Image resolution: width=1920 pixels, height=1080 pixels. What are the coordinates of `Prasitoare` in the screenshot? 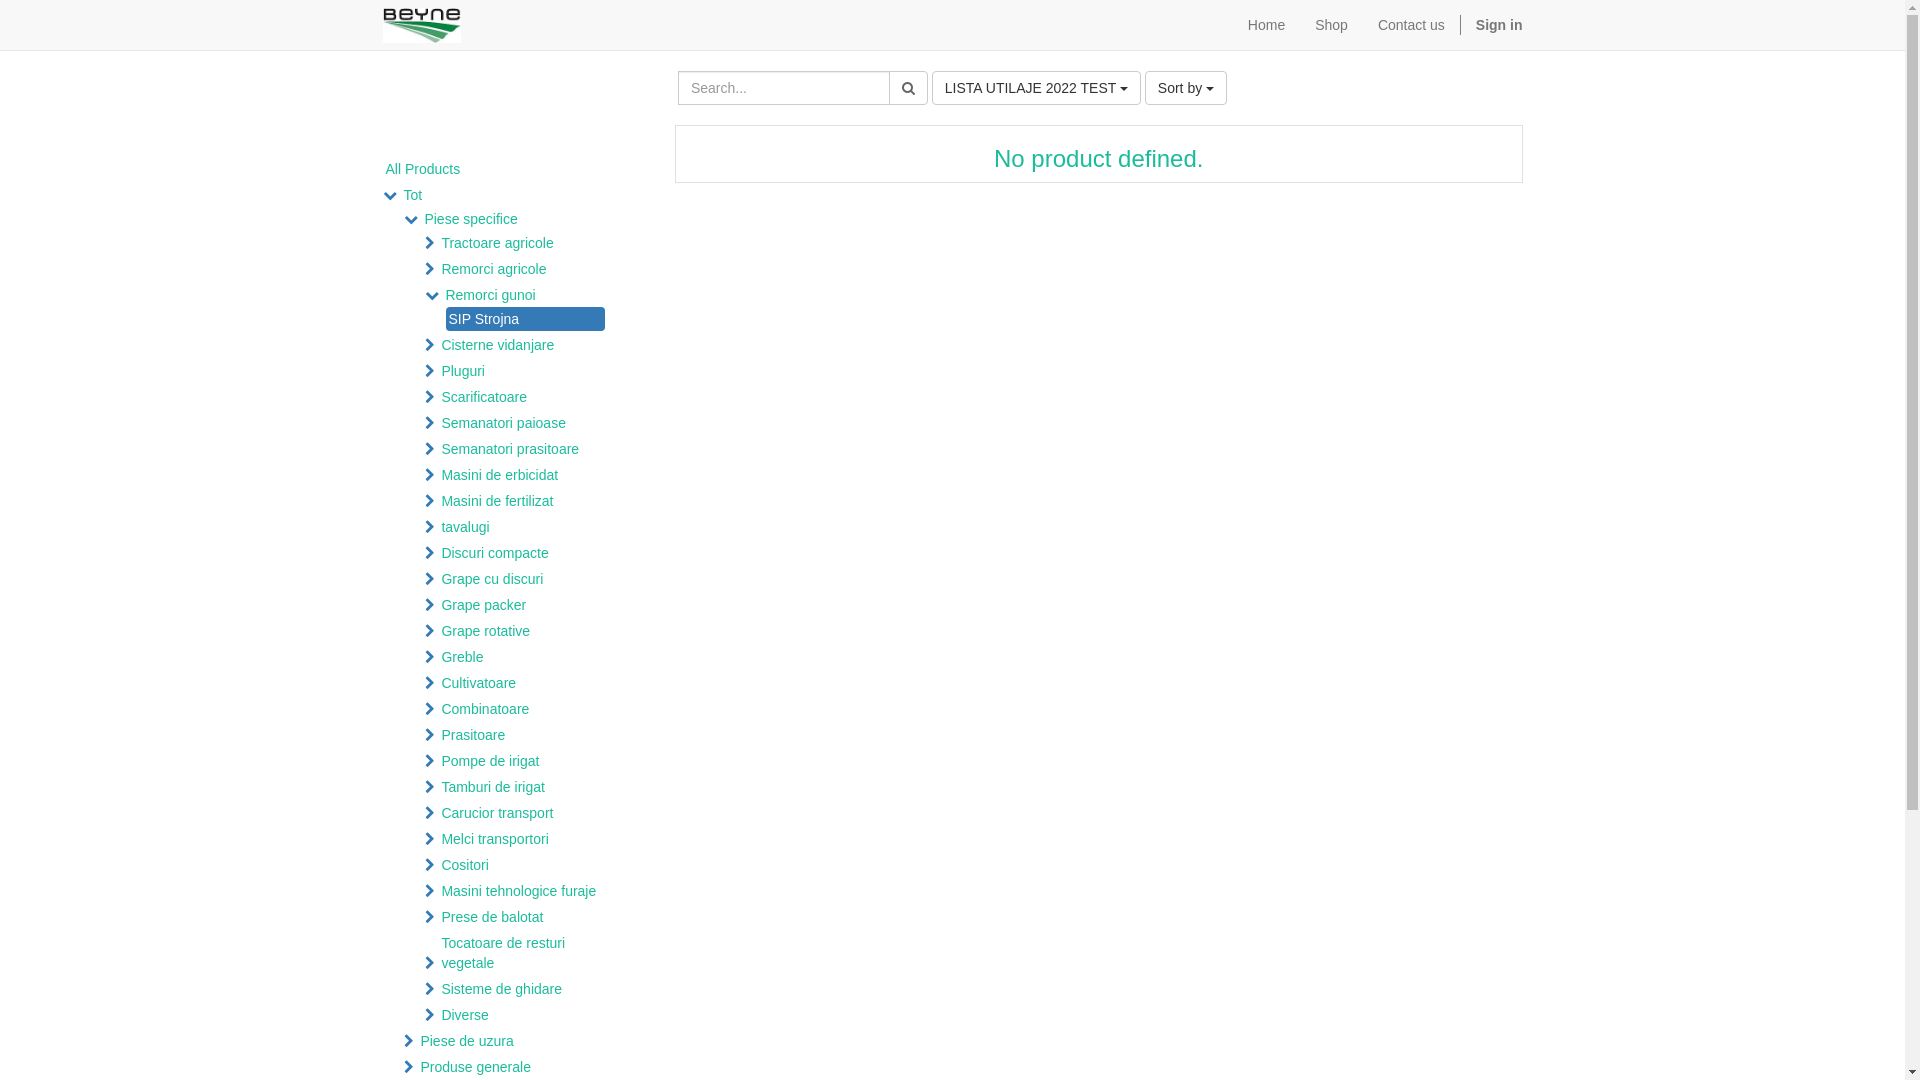 It's located at (526, 735).